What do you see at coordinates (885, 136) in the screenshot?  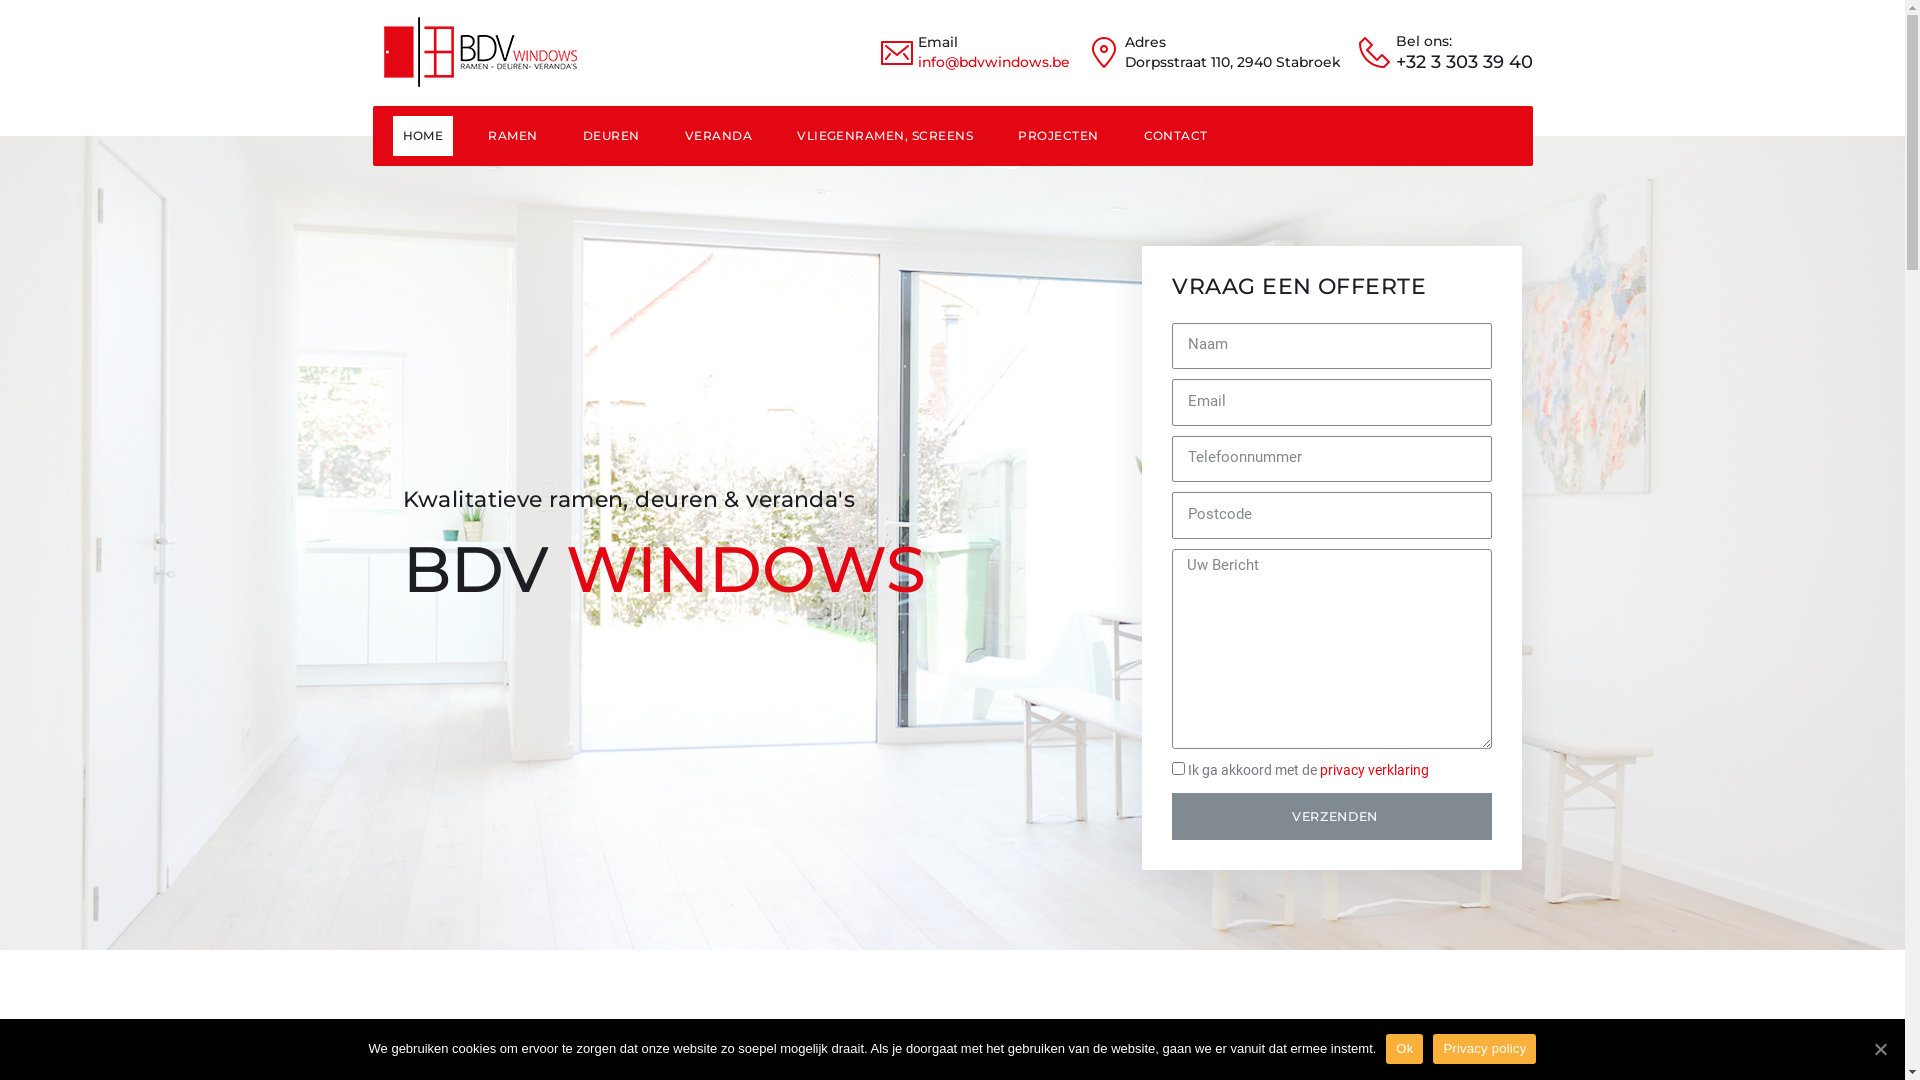 I see `VLIEGENRAMEN, SCREENS` at bounding box center [885, 136].